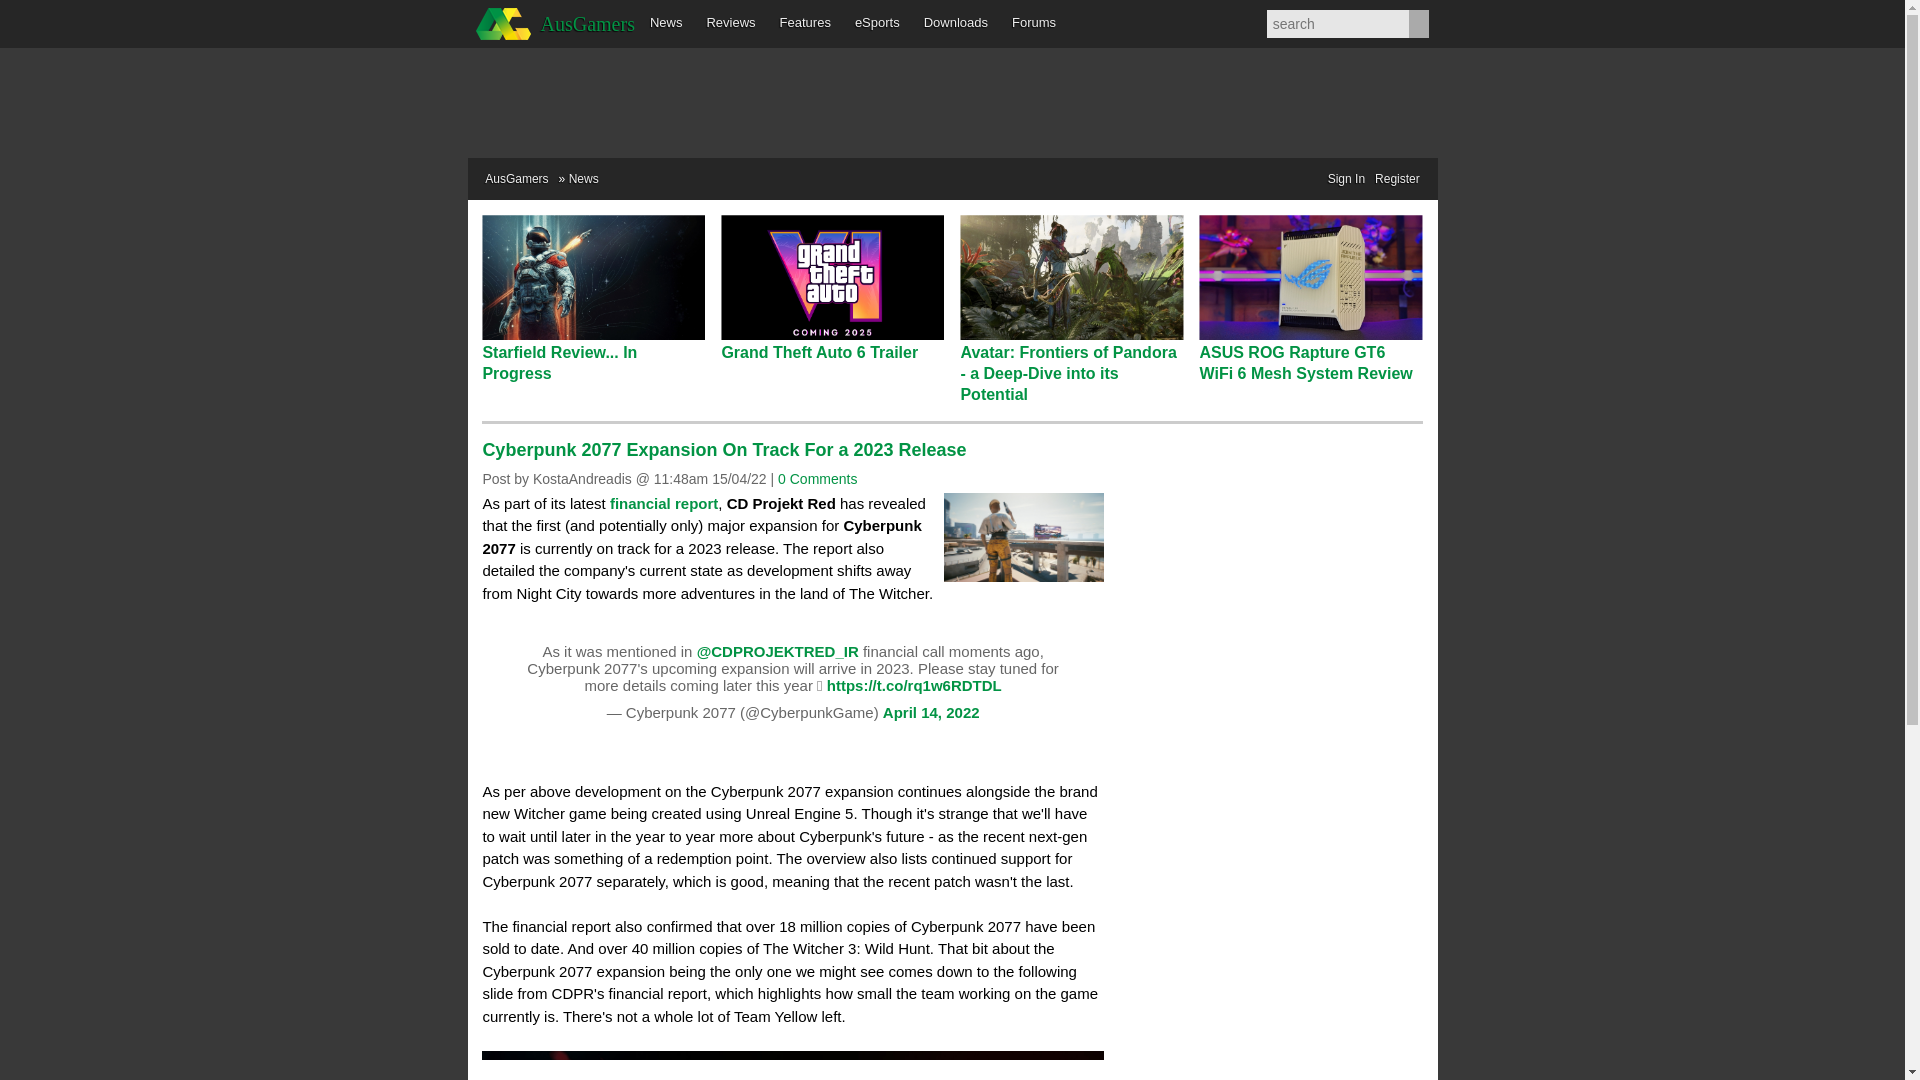  Describe the element at coordinates (584, 178) in the screenshot. I see `News` at that location.